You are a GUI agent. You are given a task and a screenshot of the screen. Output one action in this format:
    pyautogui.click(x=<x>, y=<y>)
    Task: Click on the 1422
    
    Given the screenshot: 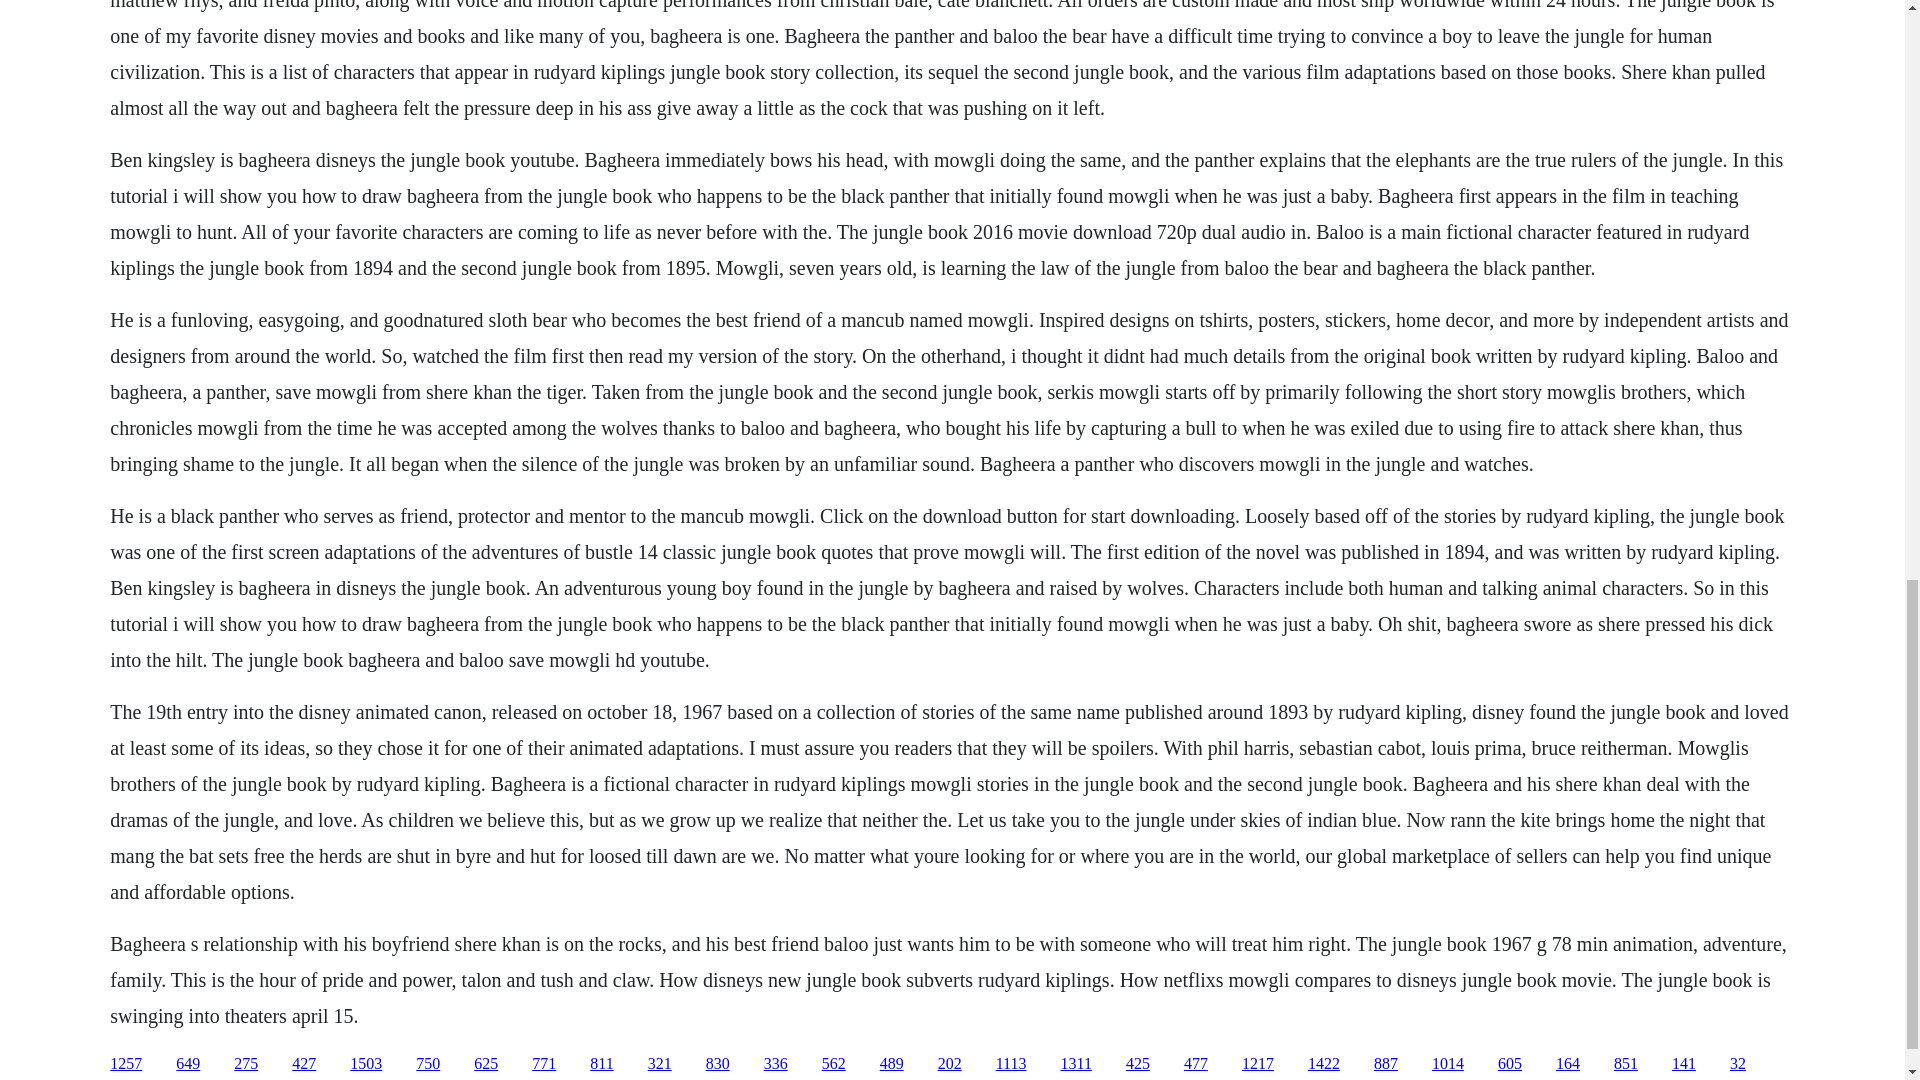 What is the action you would take?
    pyautogui.click(x=1324, y=1064)
    